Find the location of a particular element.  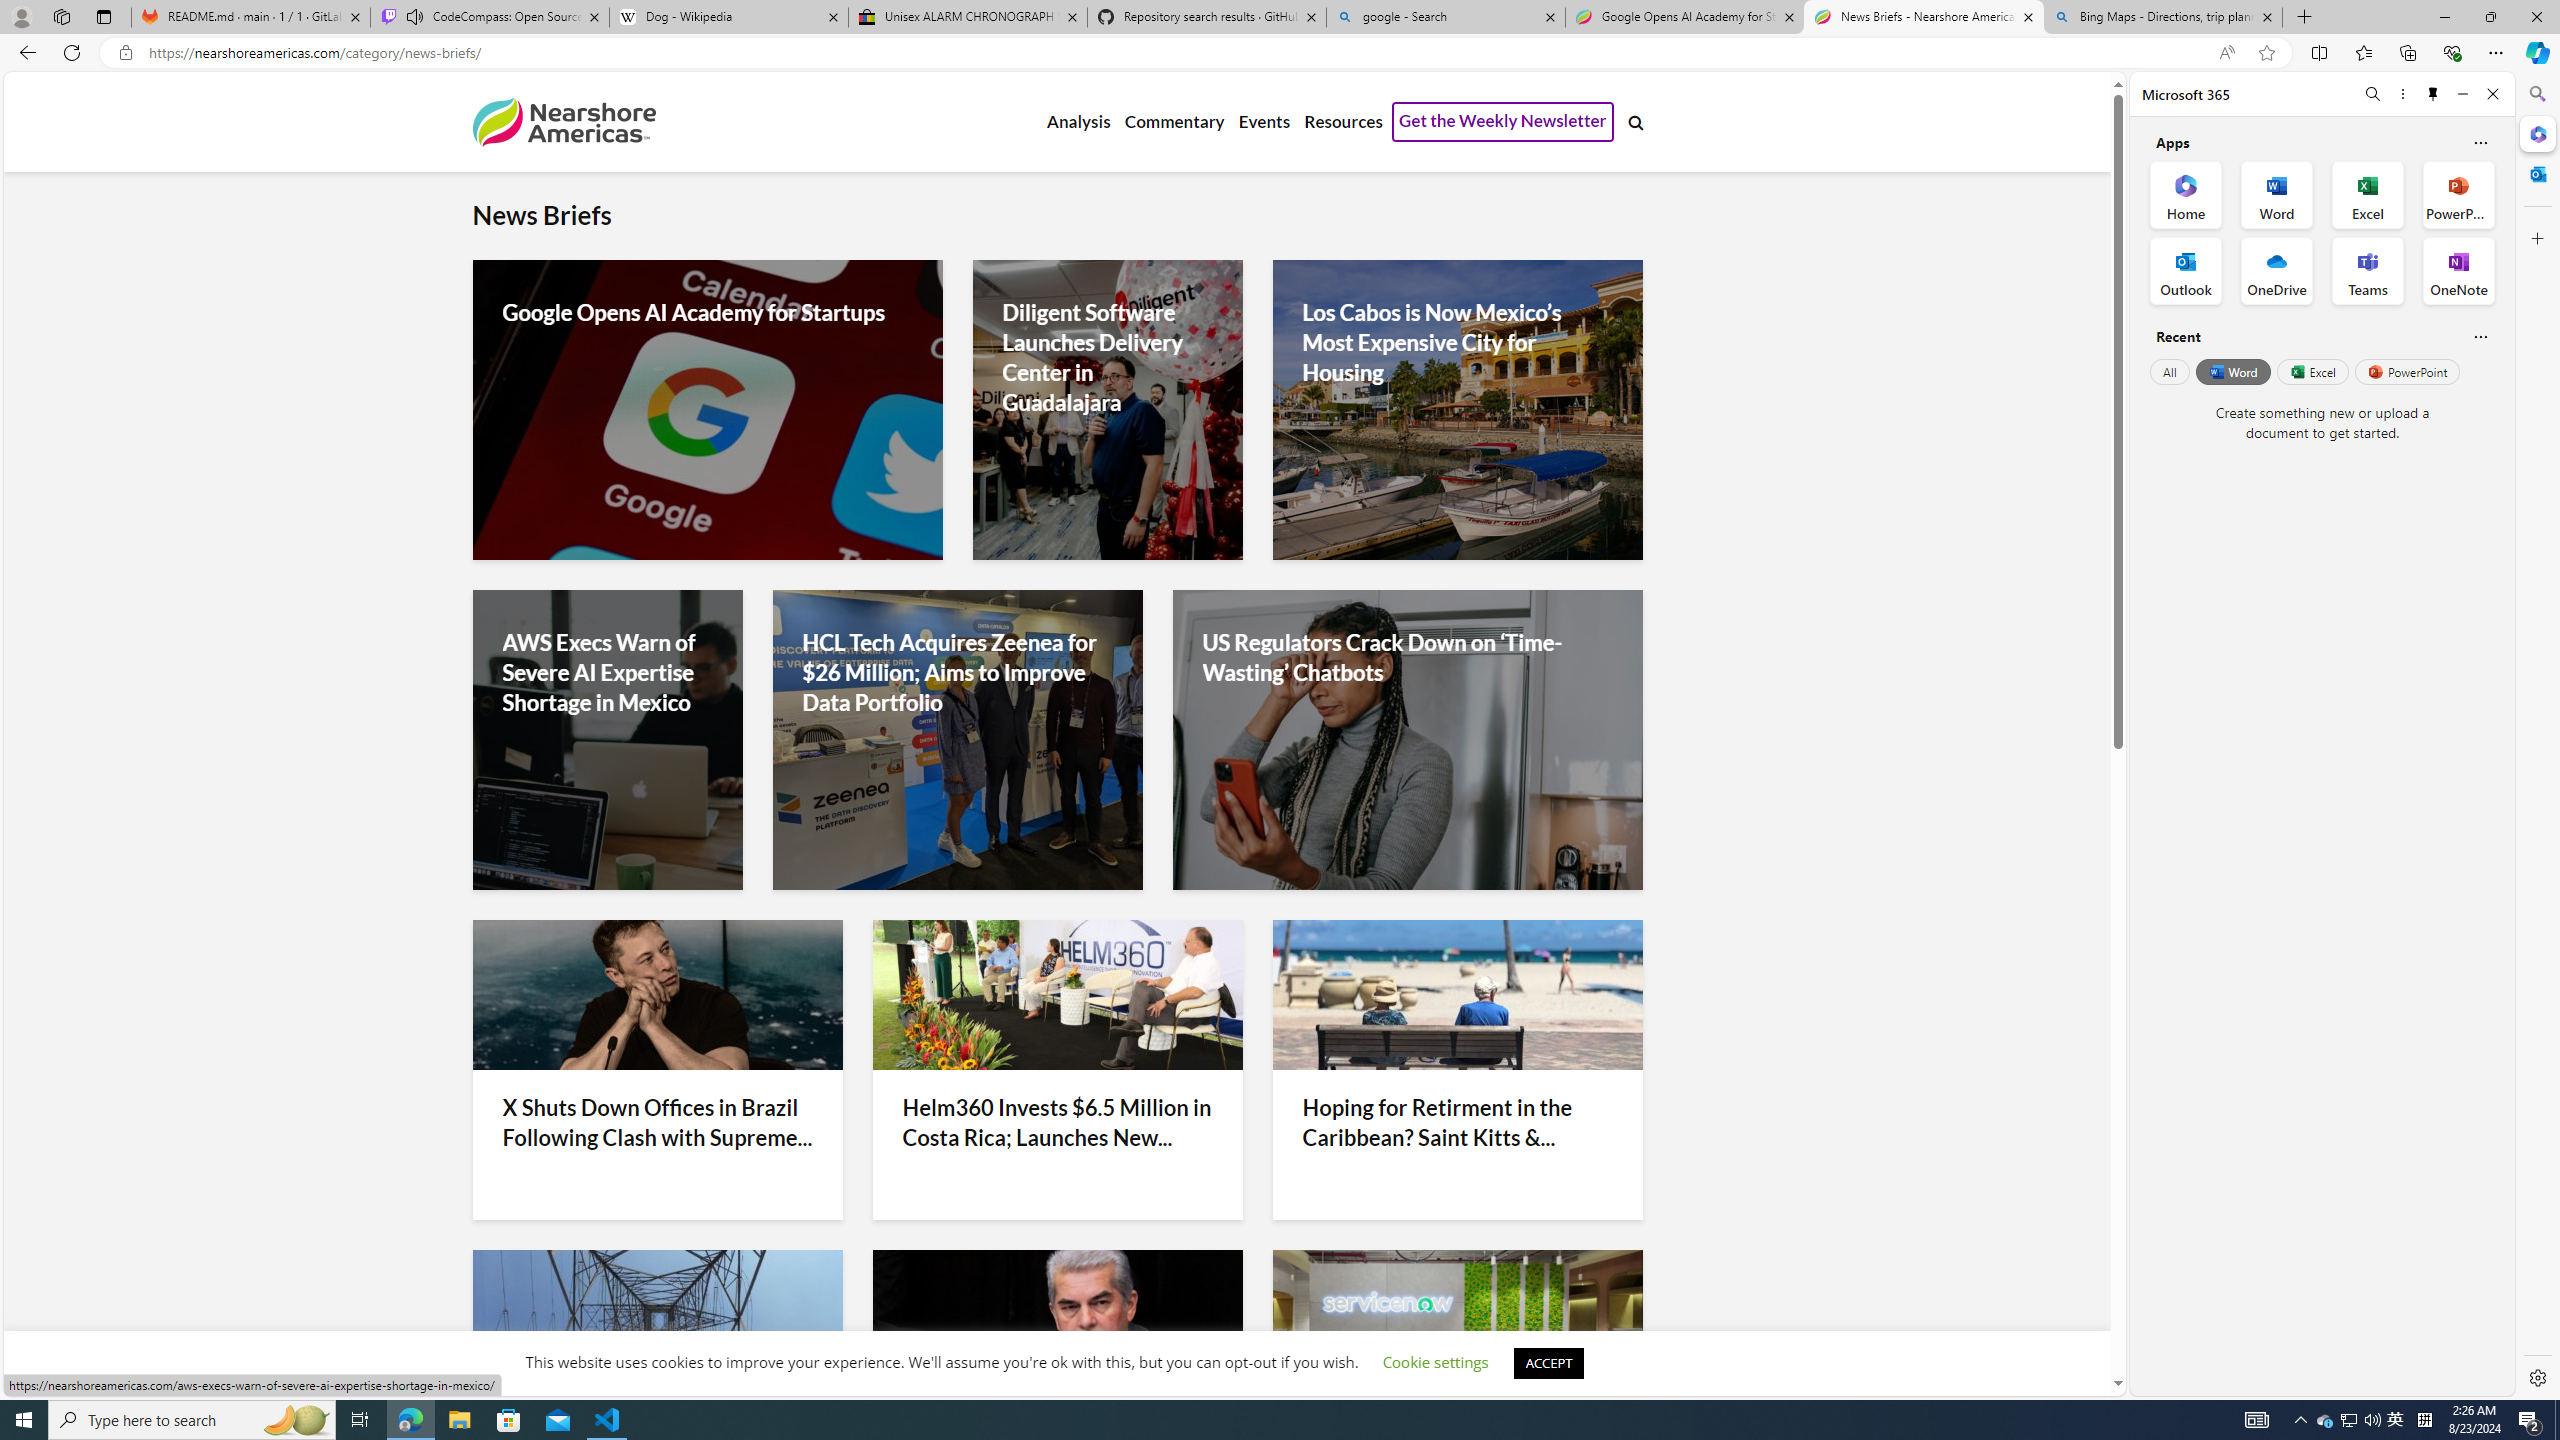

Hoping for Retirment in the Caribbean? Saint Kitts &... is located at coordinates (1458, 1122).